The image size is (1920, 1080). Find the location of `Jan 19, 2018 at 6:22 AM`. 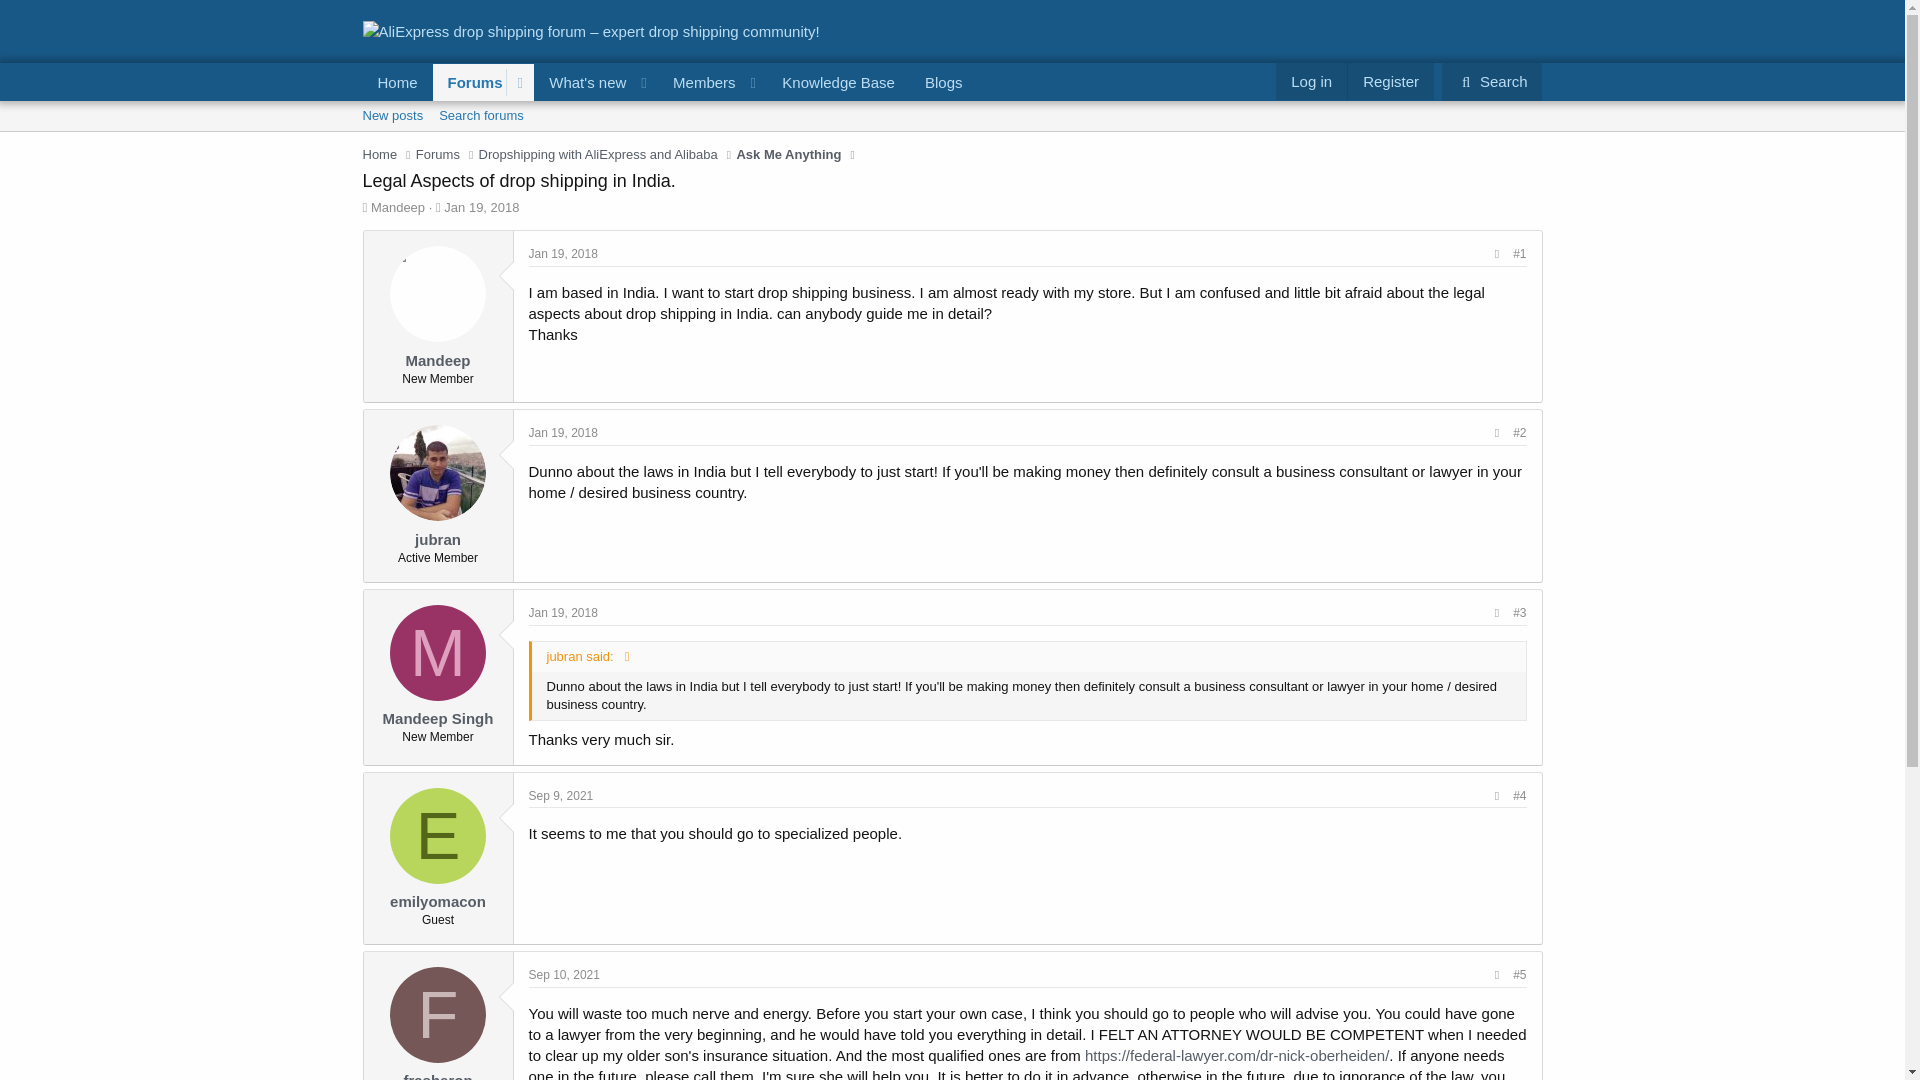

Jan 19, 2018 at 6:22 AM is located at coordinates (598, 154).